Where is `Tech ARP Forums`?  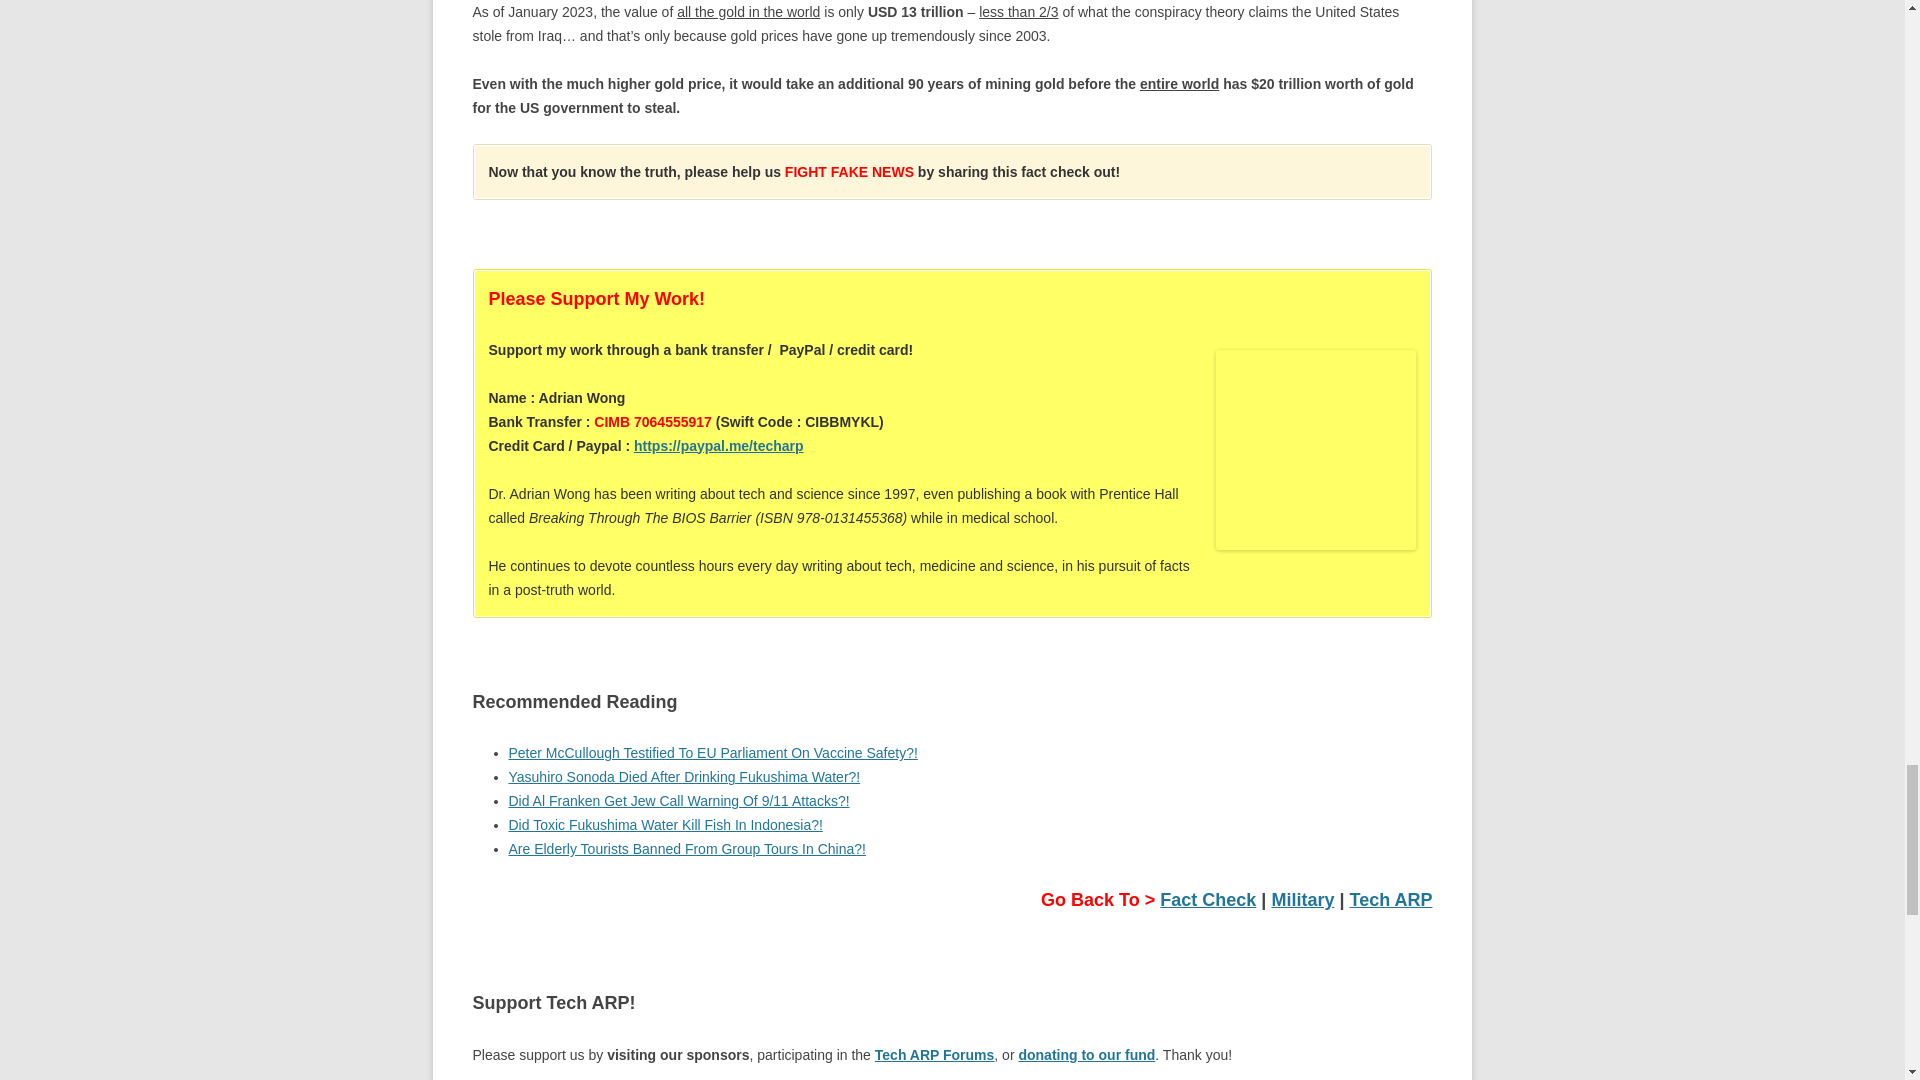 Tech ARP Forums is located at coordinates (934, 1054).